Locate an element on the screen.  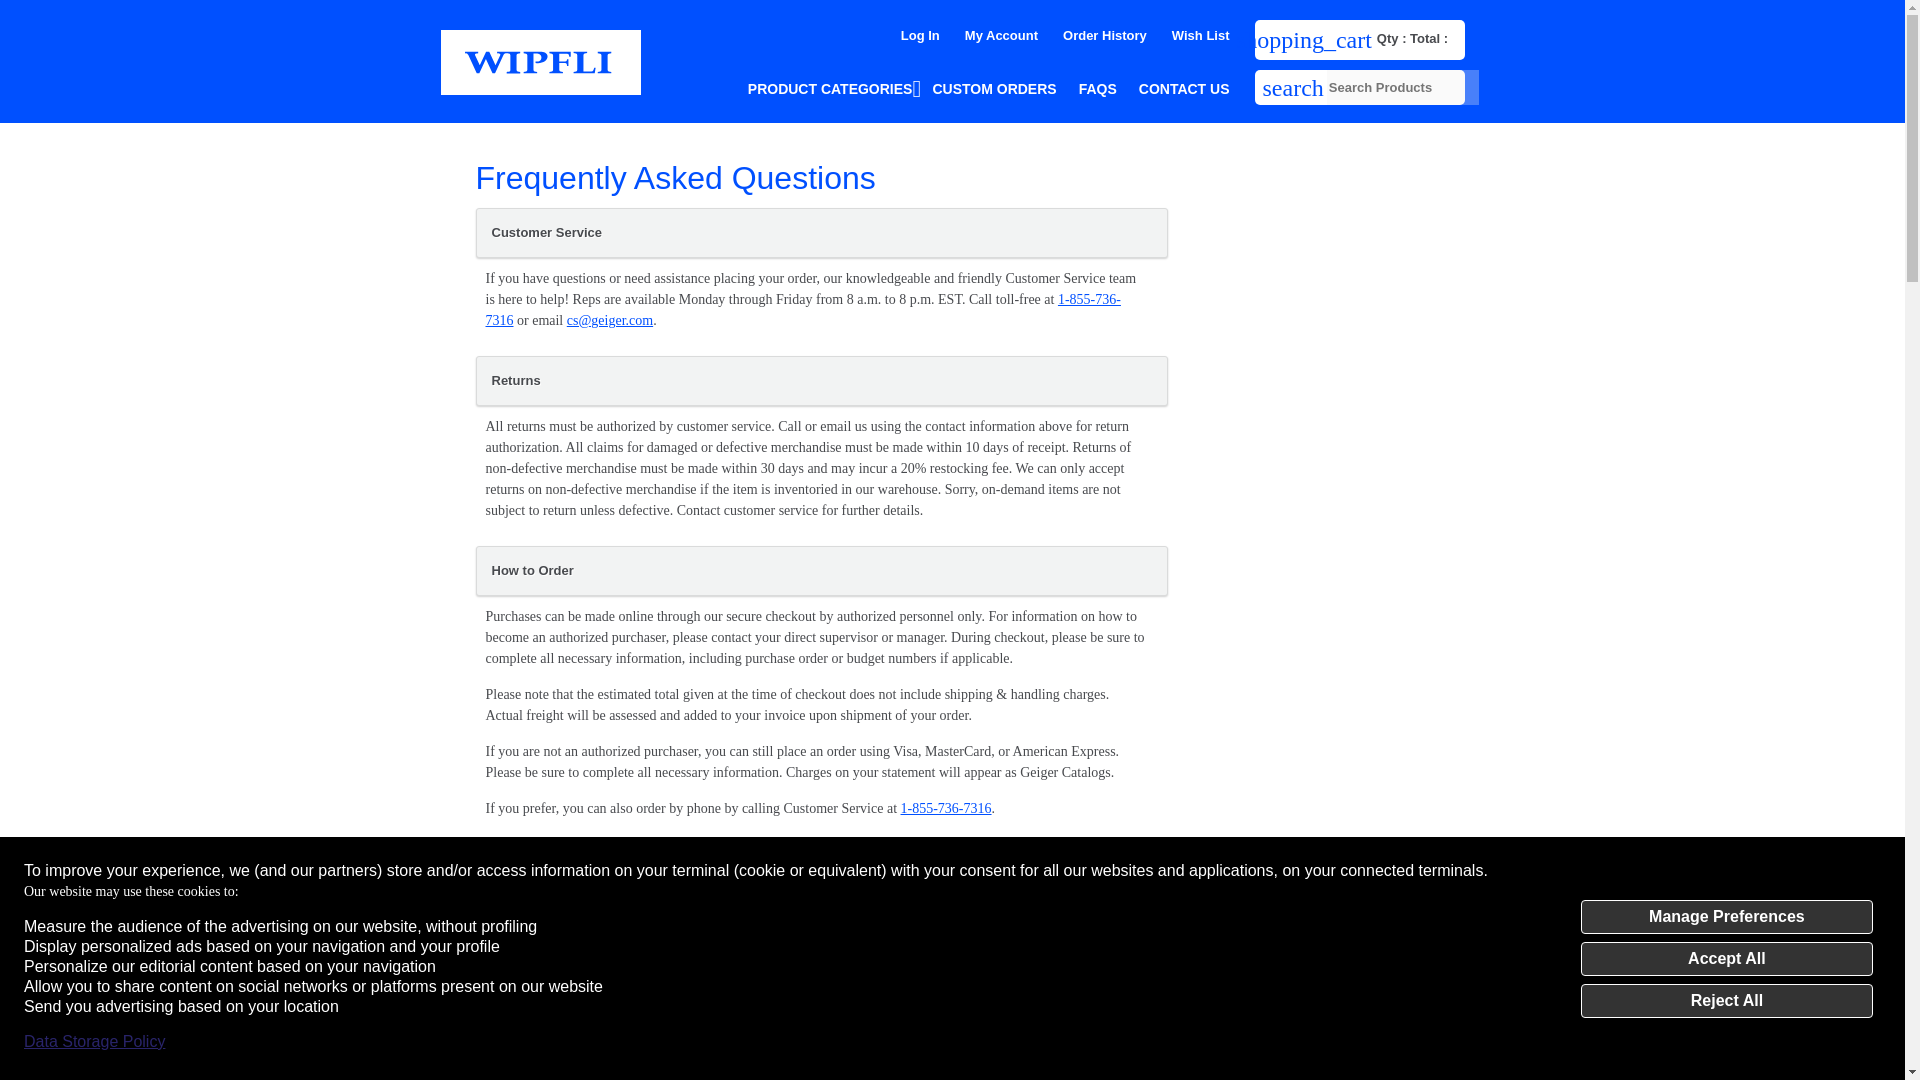
CUSTOM ORDERS is located at coordinates (993, 89).